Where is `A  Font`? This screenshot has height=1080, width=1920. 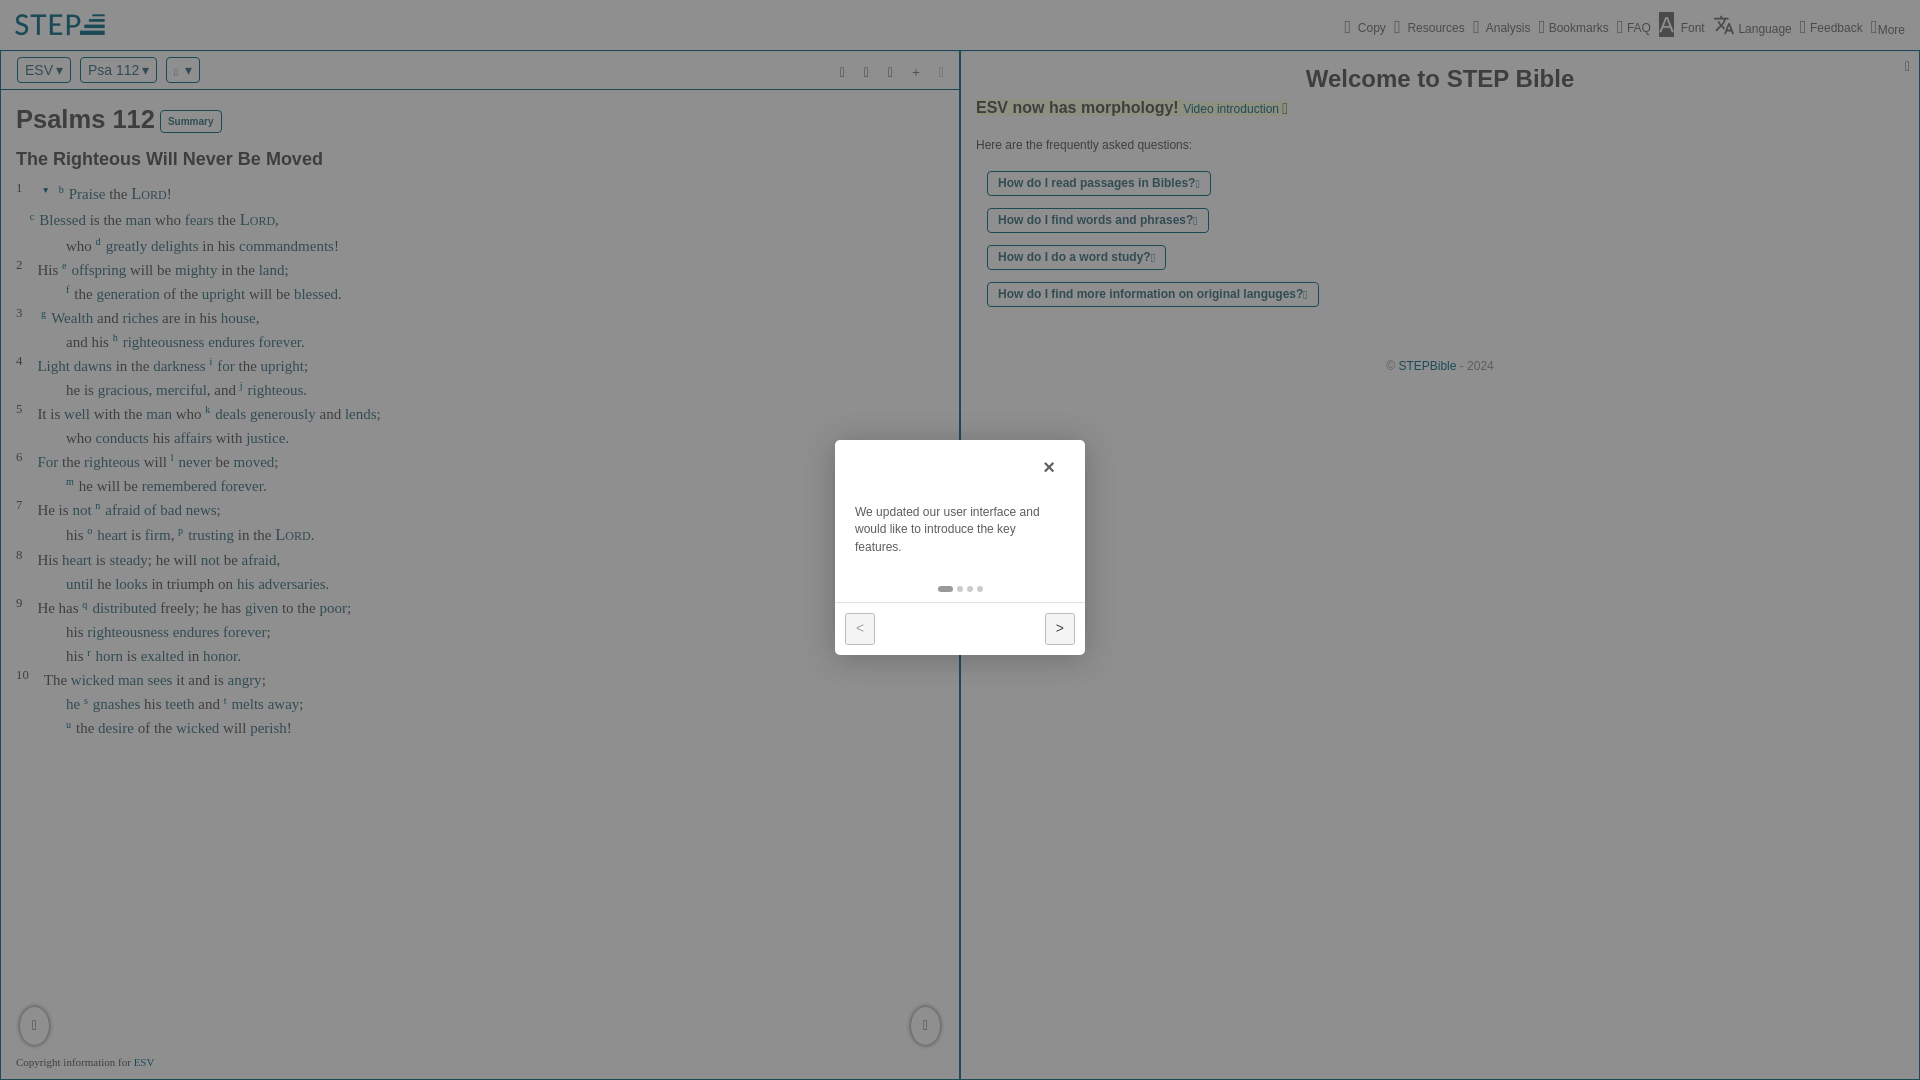 A  Font is located at coordinates (1678, 26).